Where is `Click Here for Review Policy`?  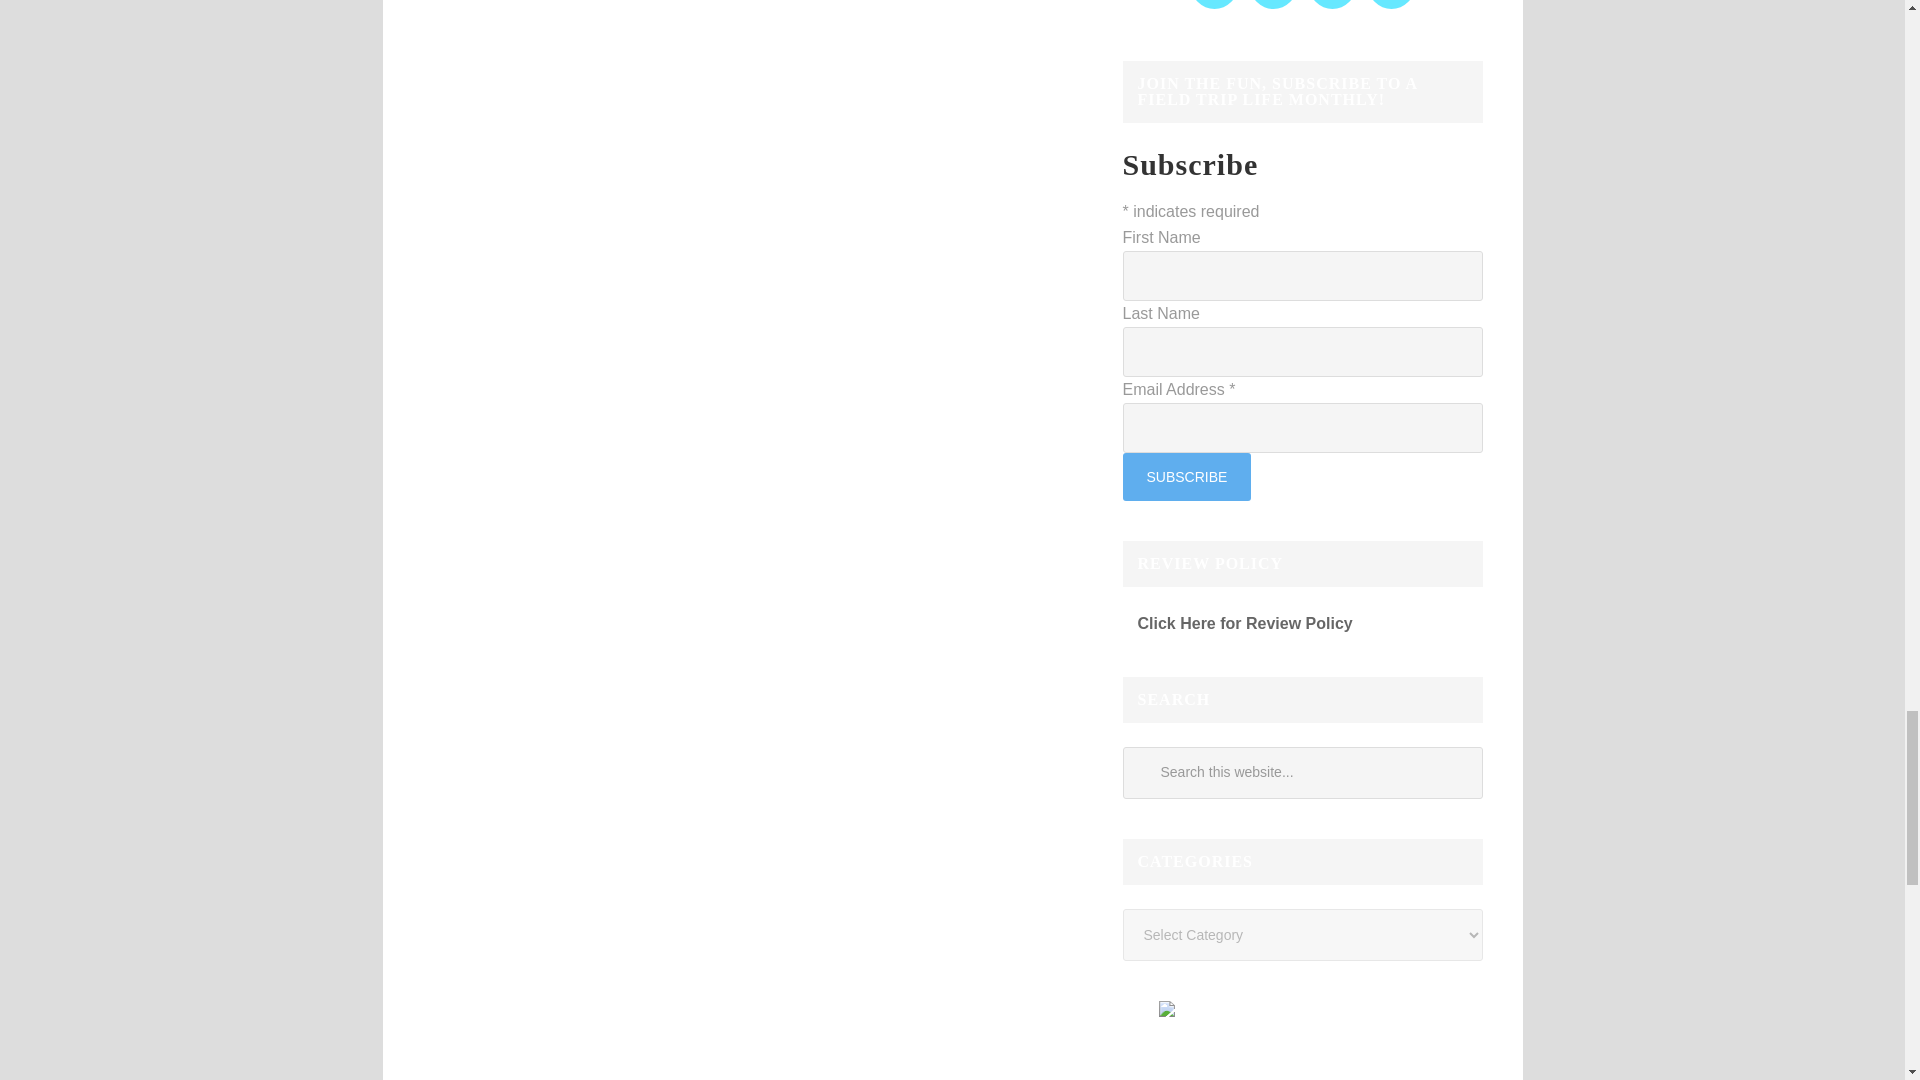
Click Here for Review Policy is located at coordinates (1236, 622).